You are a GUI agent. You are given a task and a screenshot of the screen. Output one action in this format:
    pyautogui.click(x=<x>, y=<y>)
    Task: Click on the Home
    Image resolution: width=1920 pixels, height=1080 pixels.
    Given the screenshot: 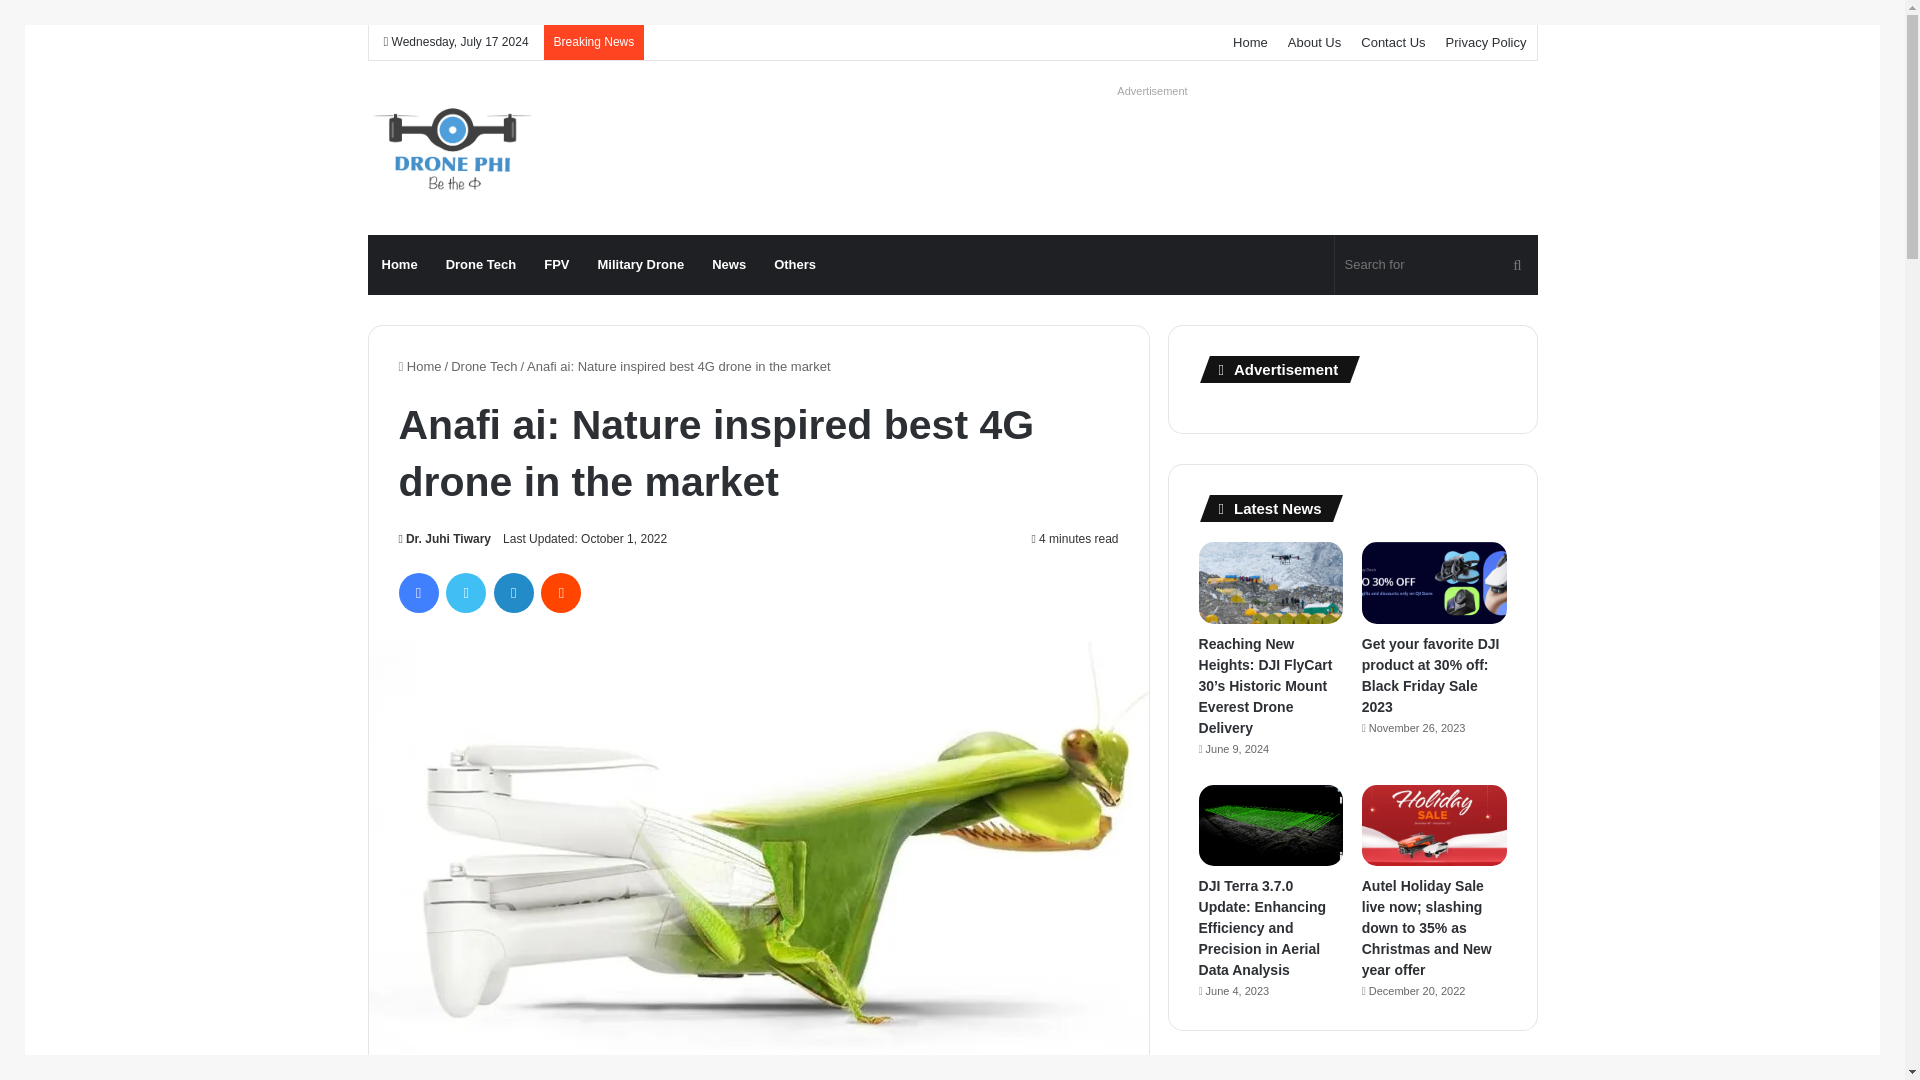 What is the action you would take?
    pyautogui.click(x=400, y=264)
    